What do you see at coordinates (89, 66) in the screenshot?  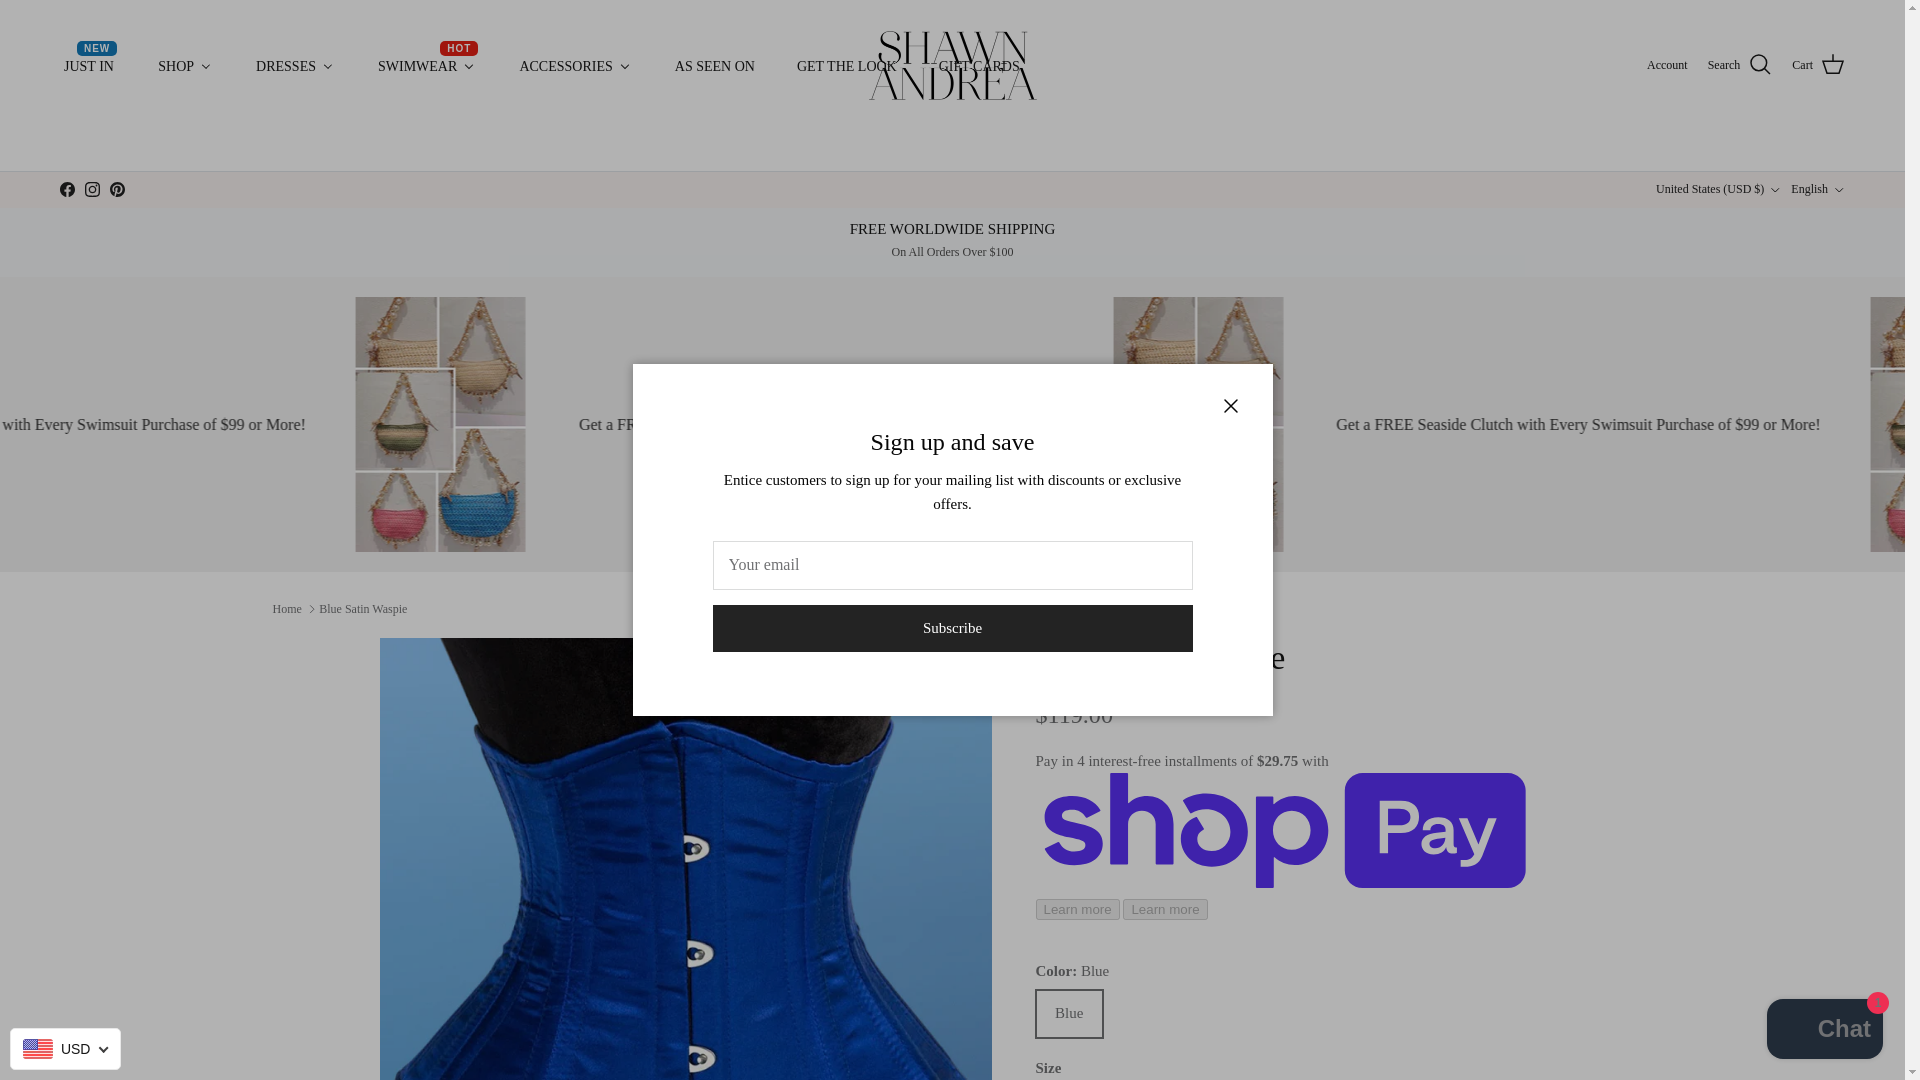 I see `SHOP` at bounding box center [89, 66].